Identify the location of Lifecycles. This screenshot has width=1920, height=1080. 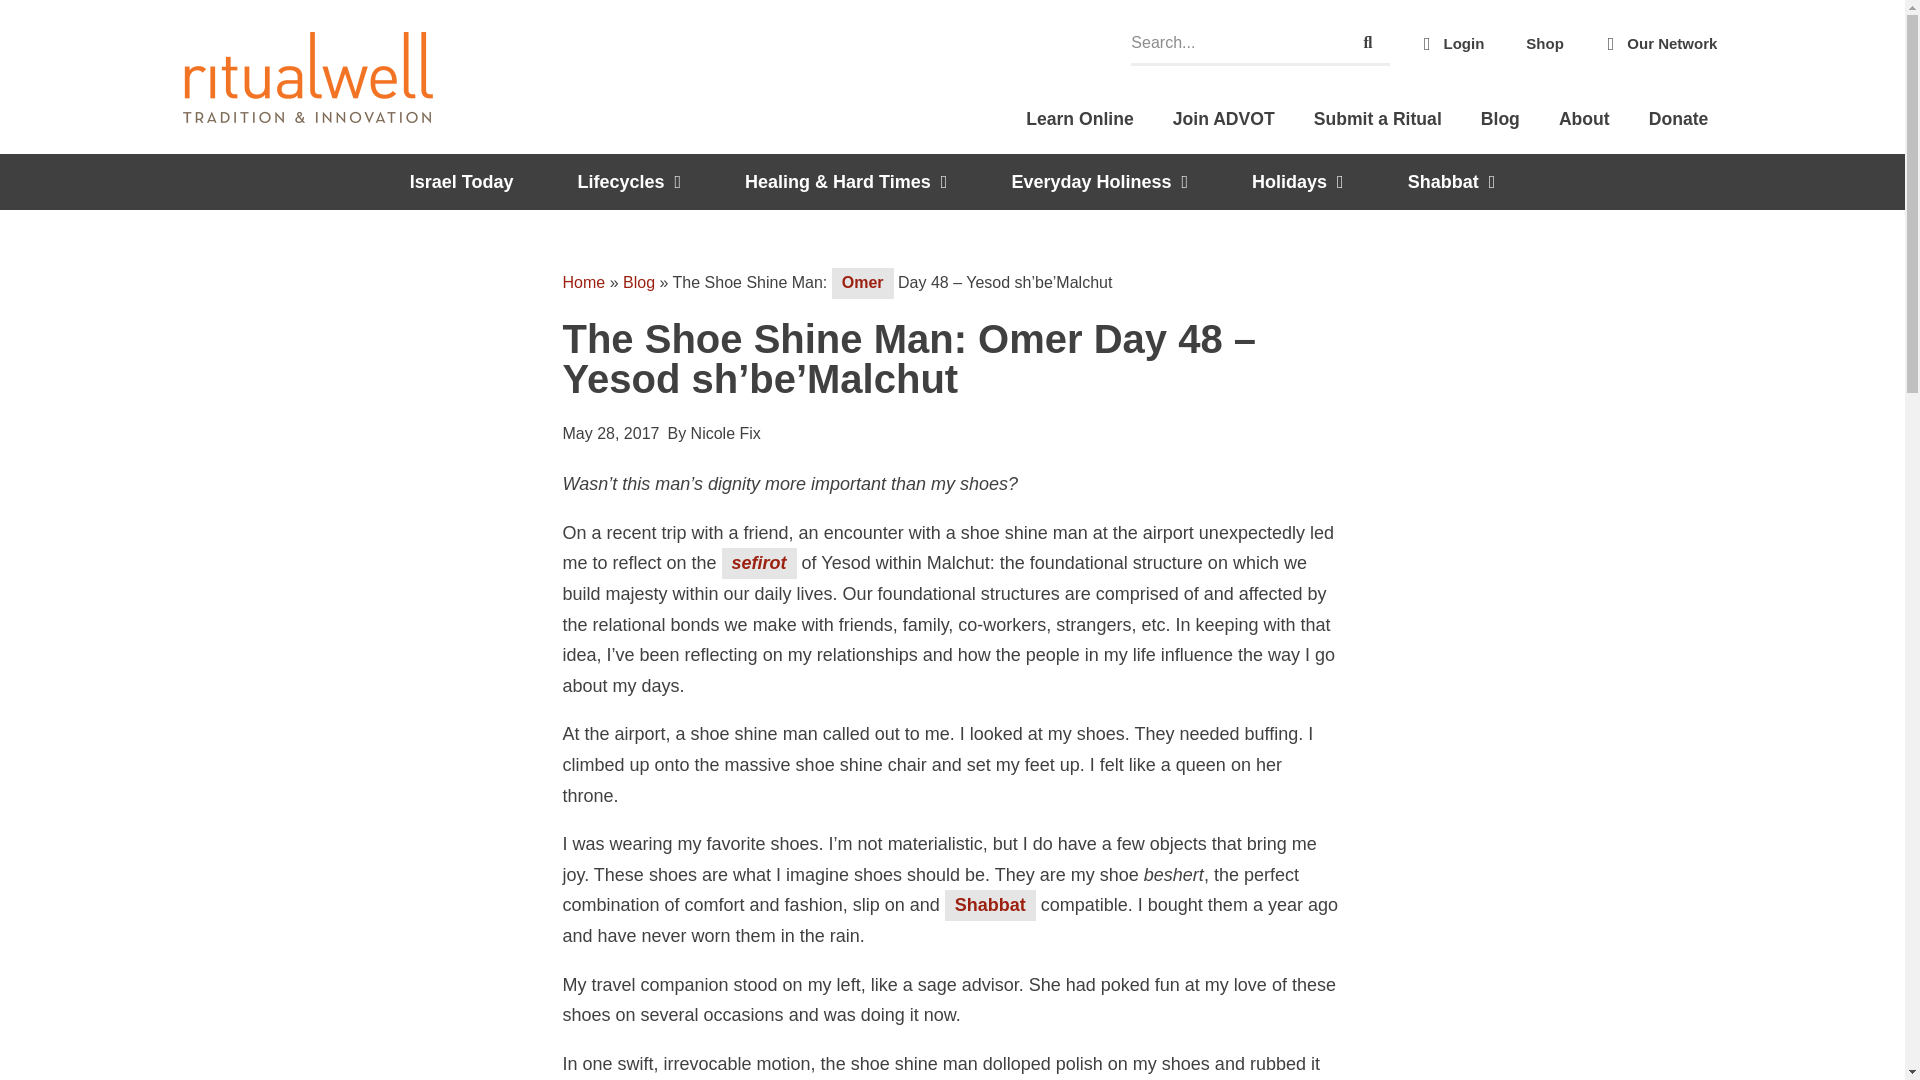
(628, 182).